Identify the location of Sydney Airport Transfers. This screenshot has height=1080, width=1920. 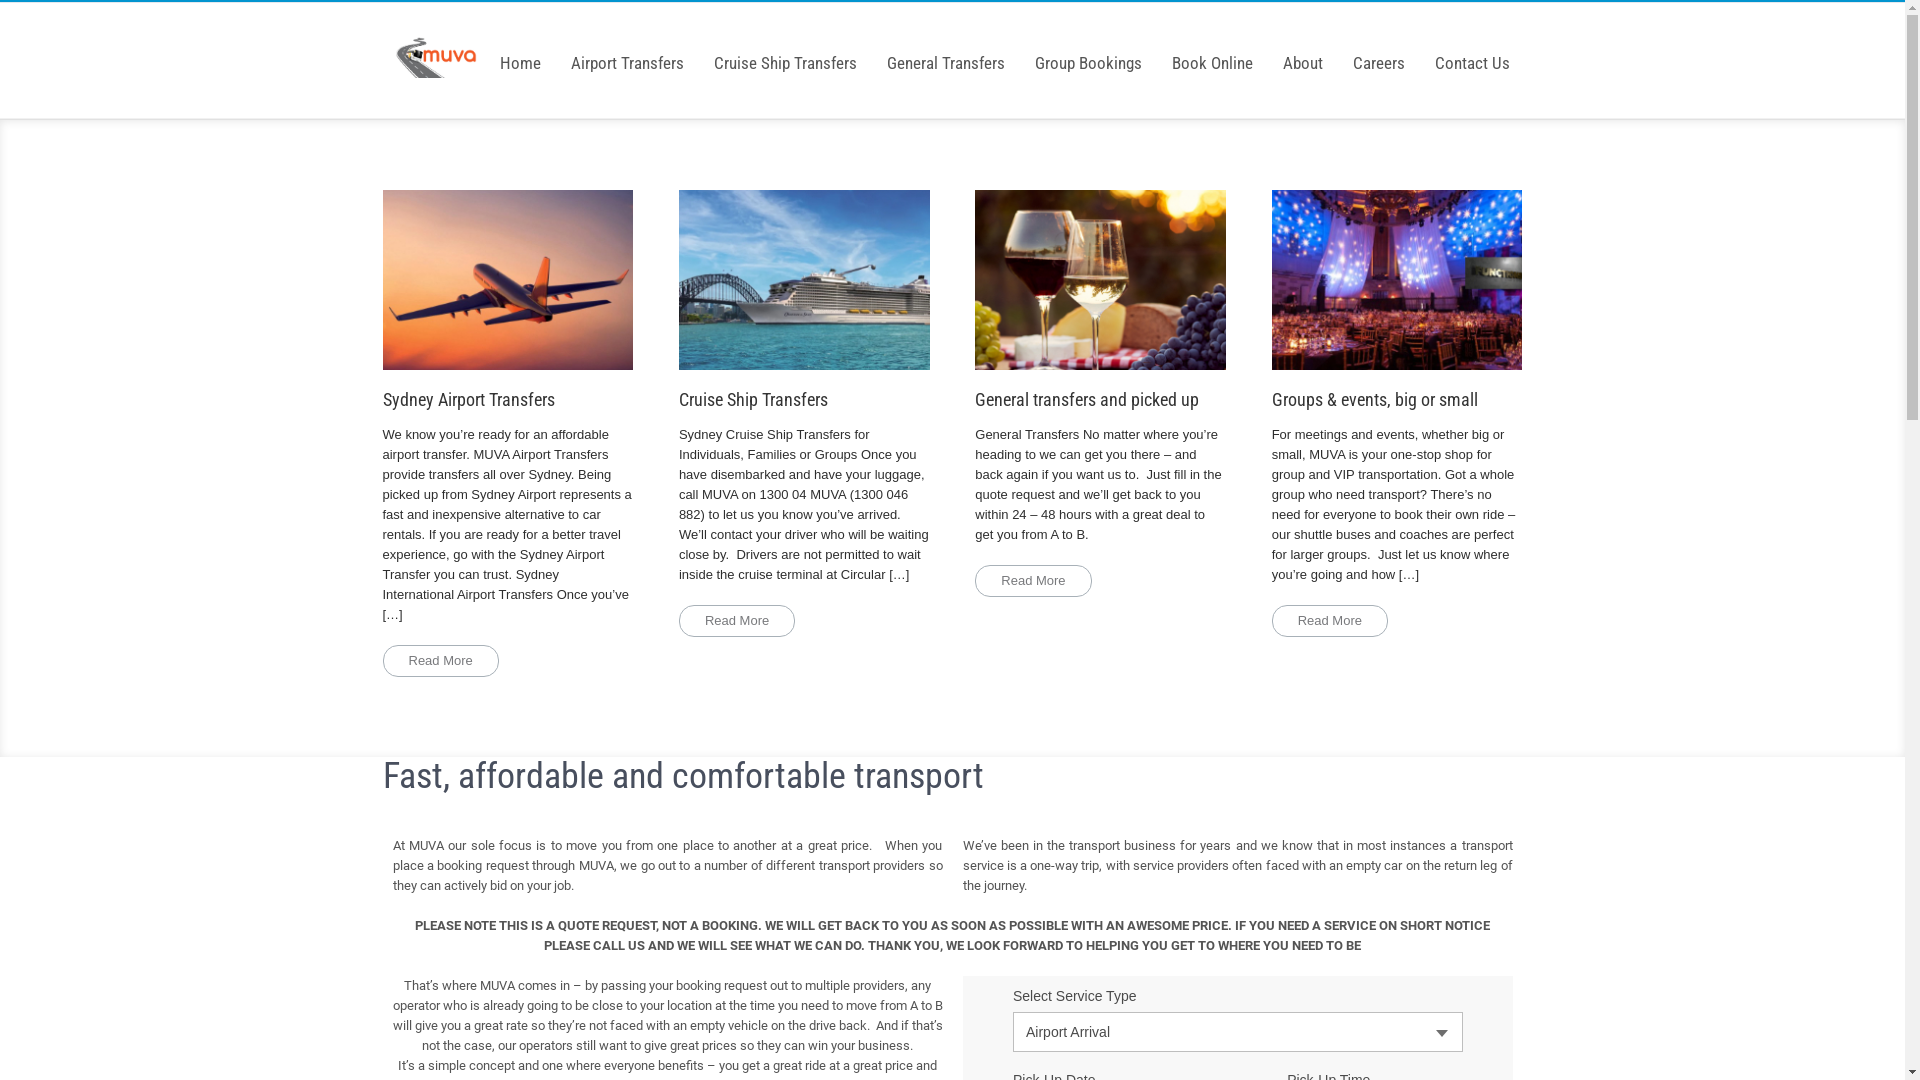
(508, 300).